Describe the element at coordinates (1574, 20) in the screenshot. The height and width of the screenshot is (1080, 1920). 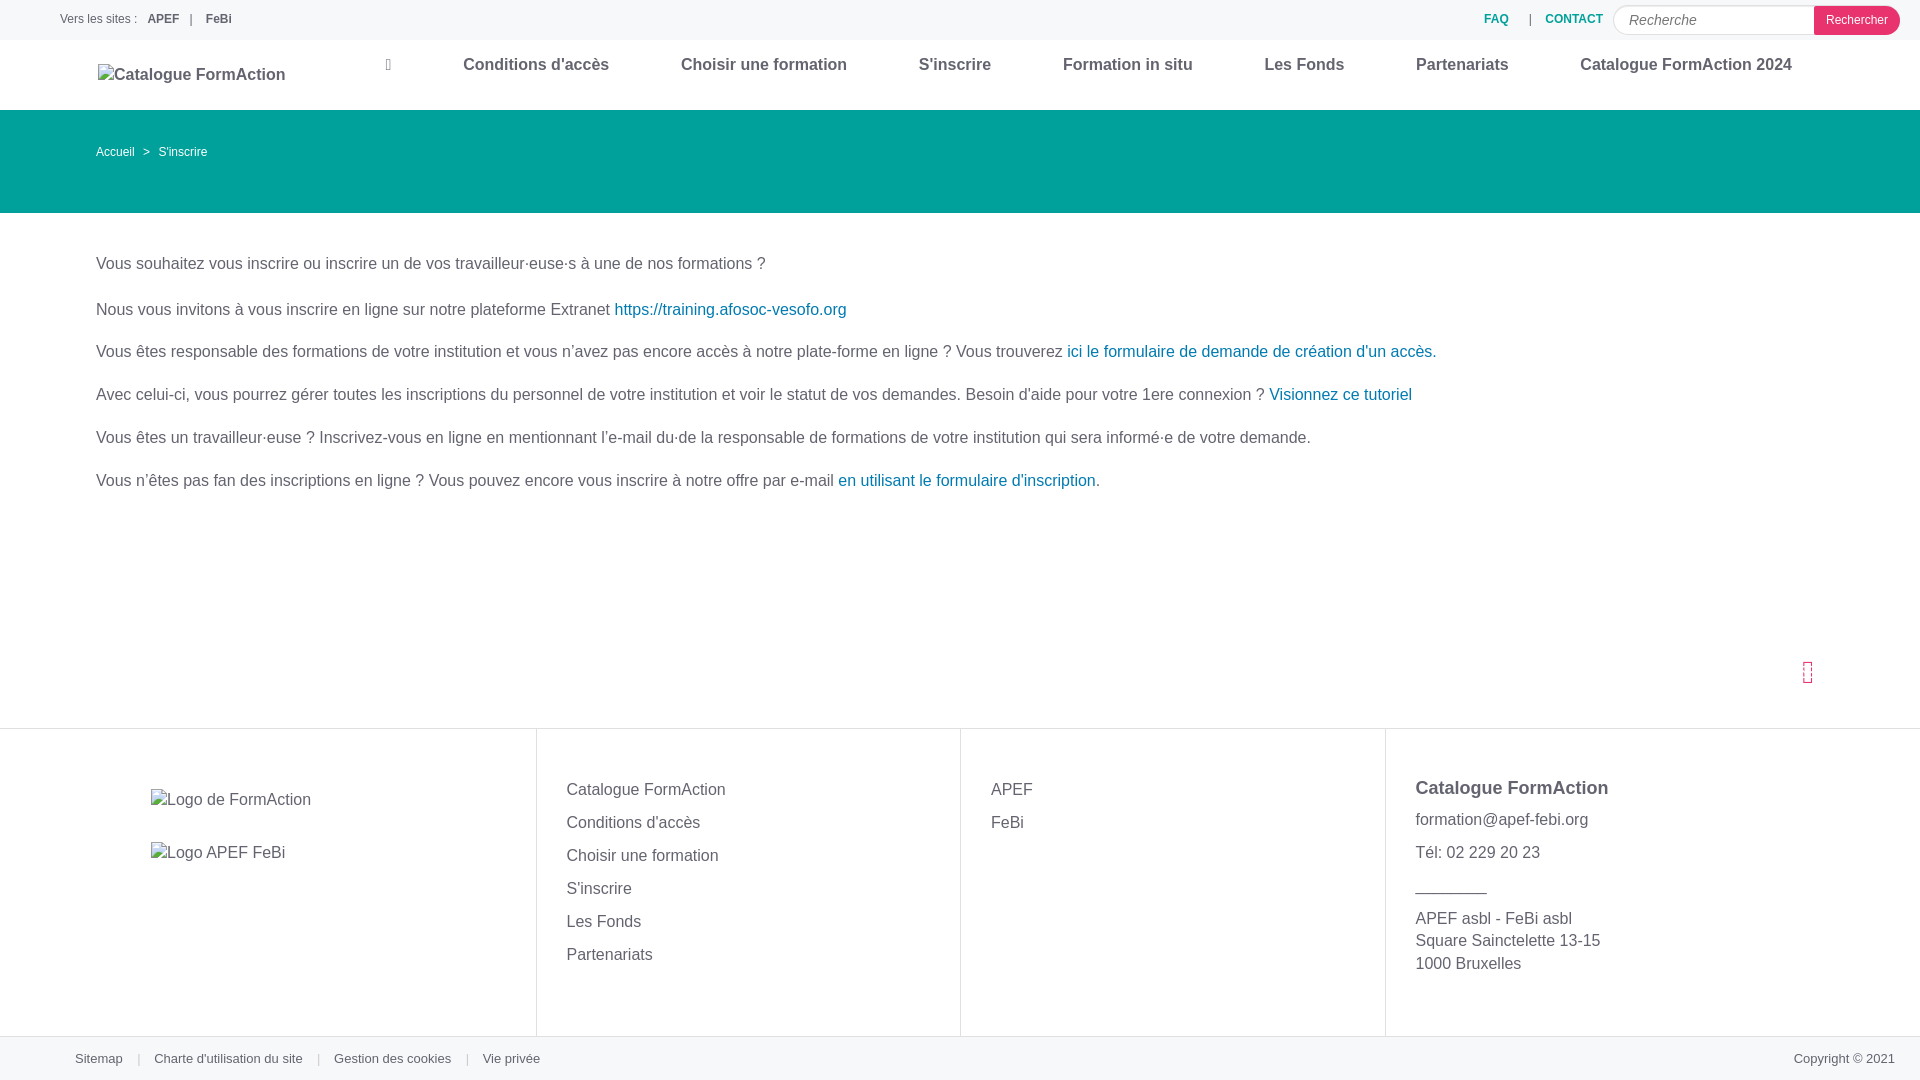
I see `CONTACT` at that location.